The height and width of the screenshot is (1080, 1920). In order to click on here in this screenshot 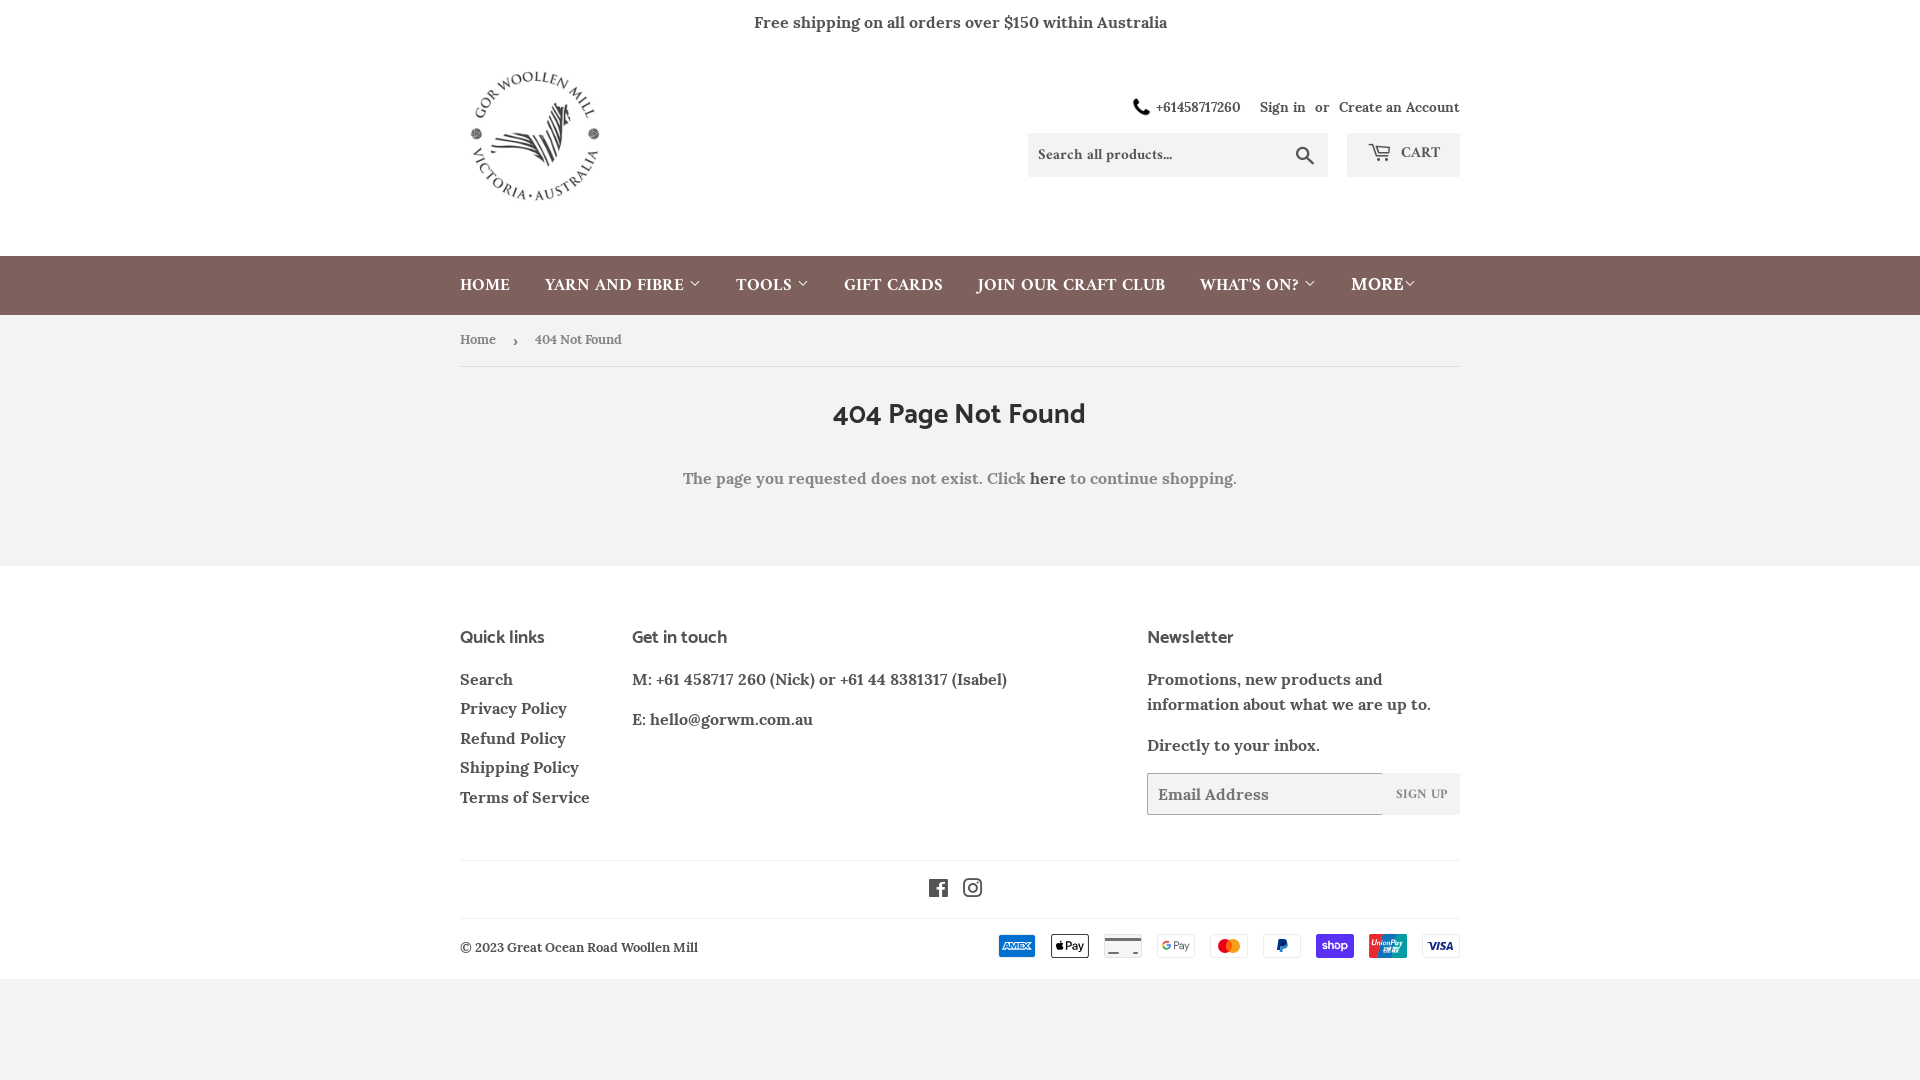, I will do `click(1048, 478)`.